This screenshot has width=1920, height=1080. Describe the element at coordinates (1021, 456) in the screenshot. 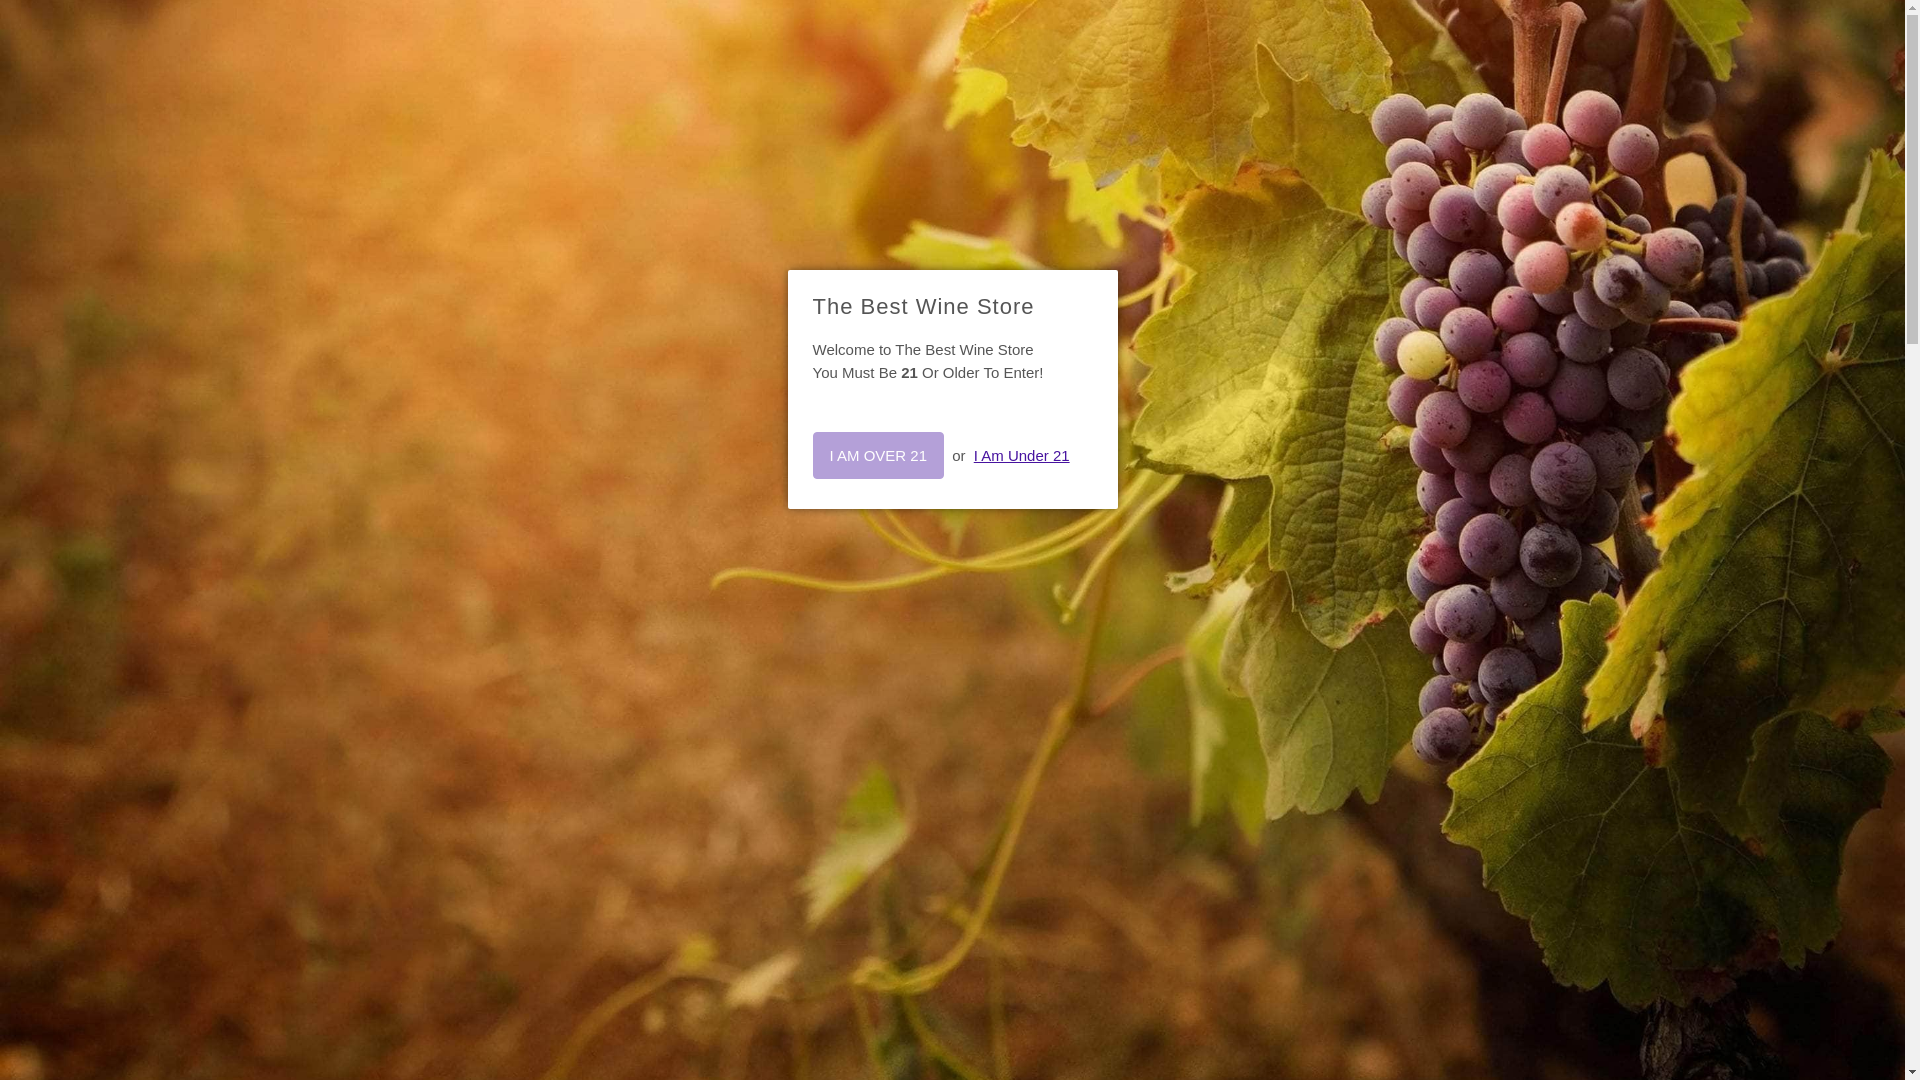

I see `I Am Under 21` at that location.